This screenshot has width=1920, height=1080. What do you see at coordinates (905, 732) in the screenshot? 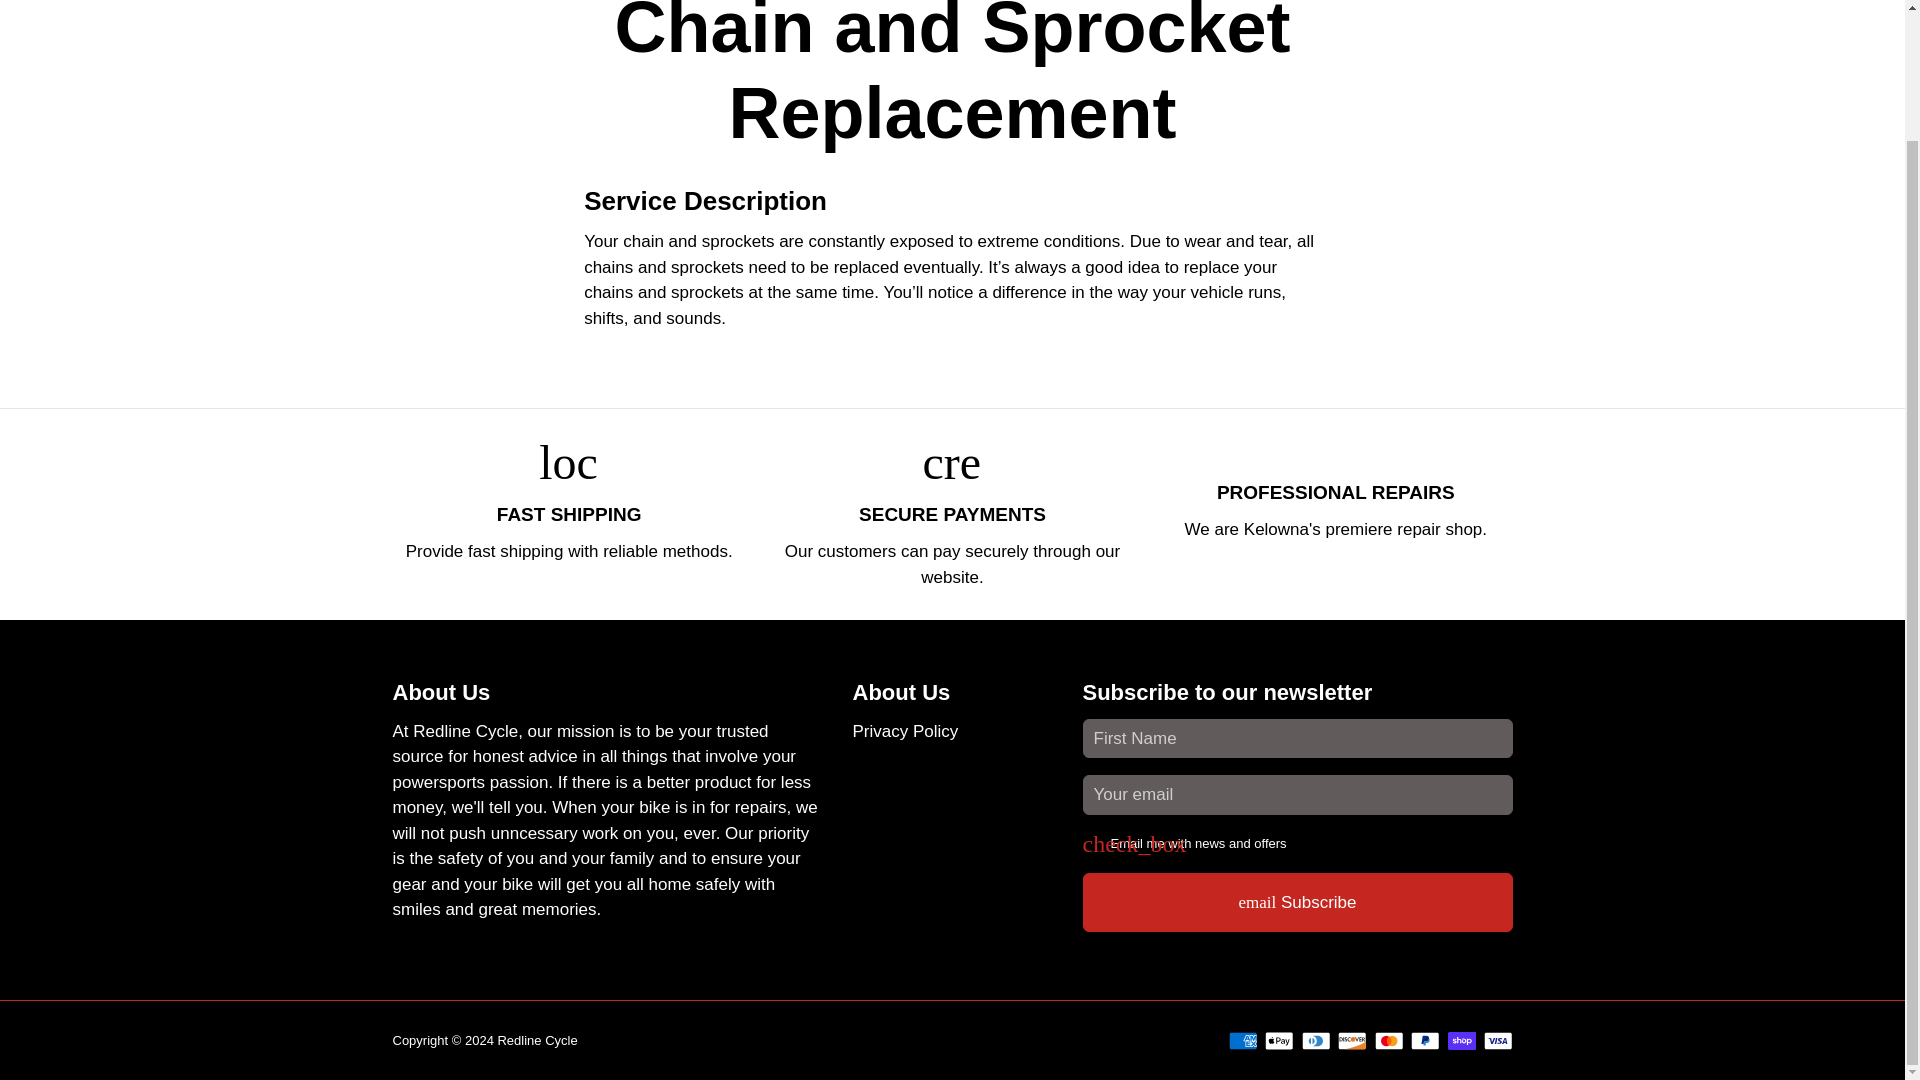
I see `Privacy Policy` at bounding box center [905, 732].